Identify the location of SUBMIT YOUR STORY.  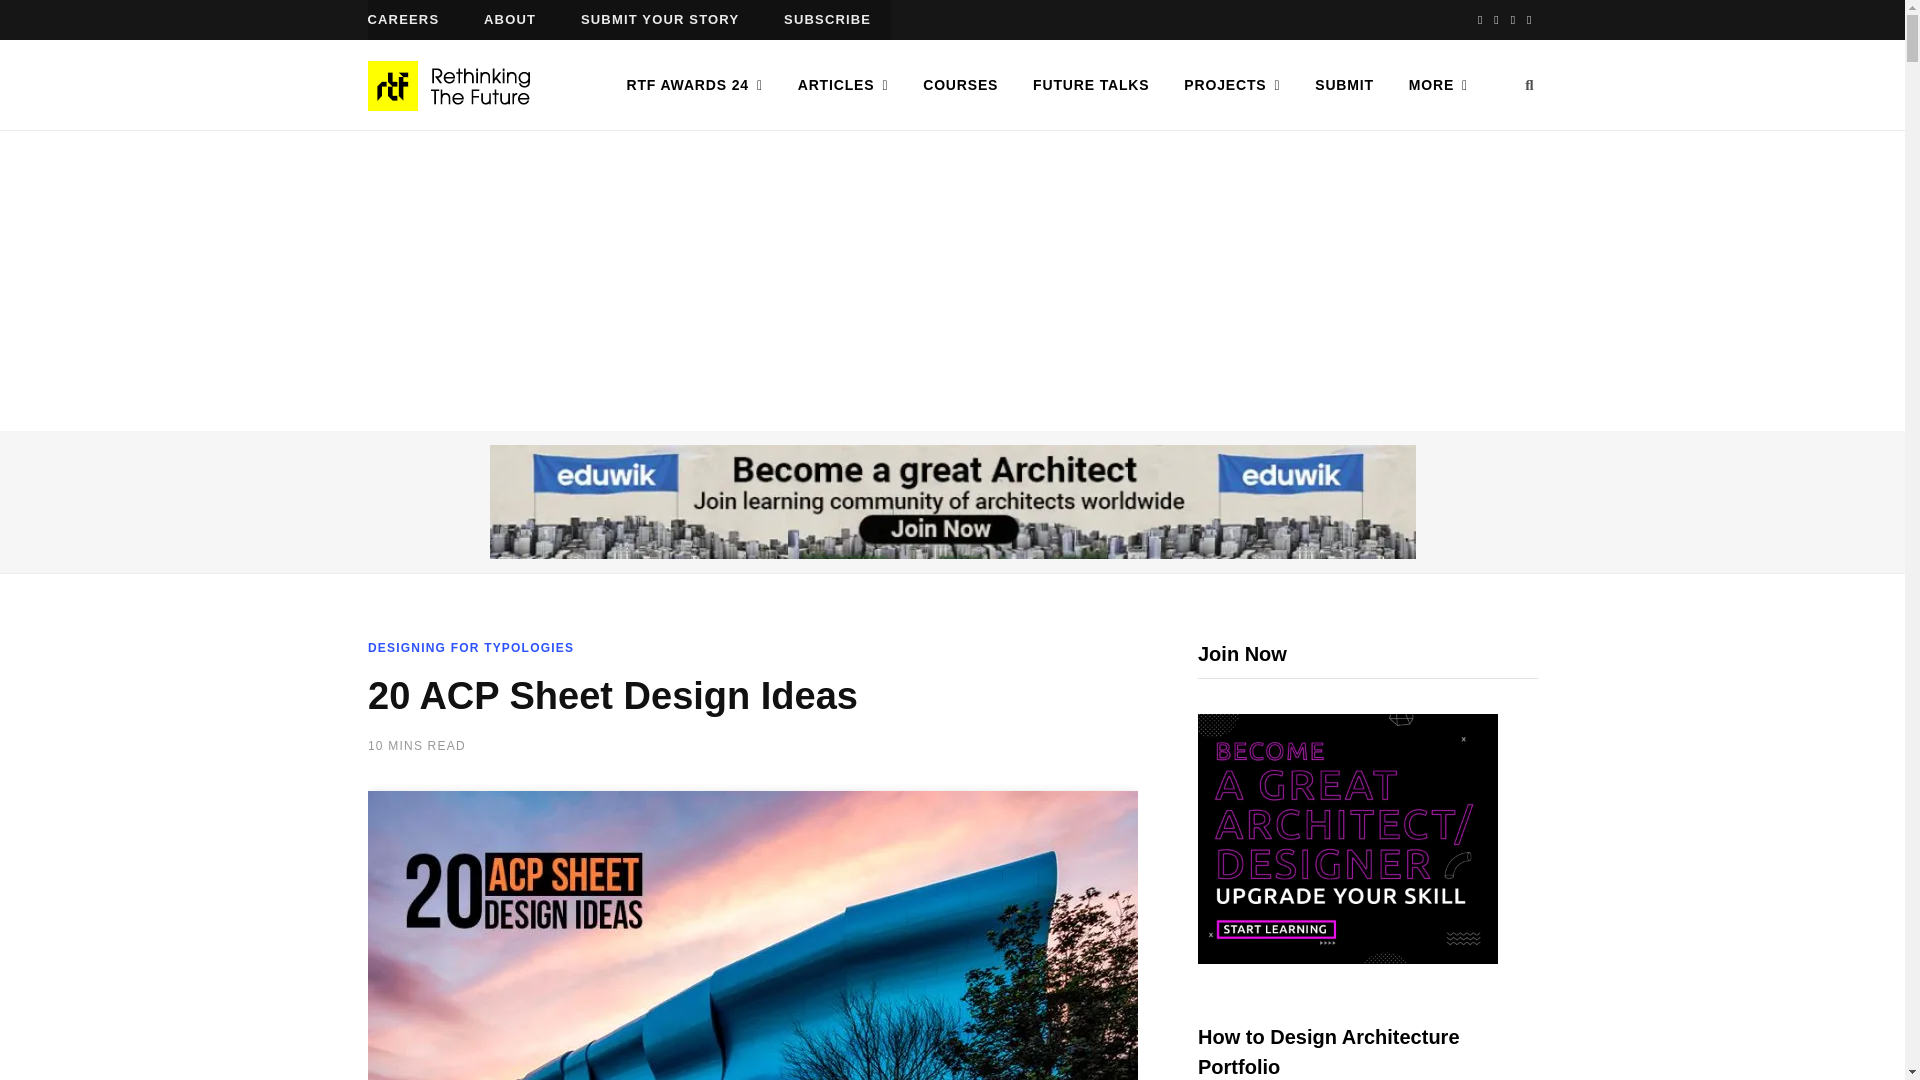
(659, 20).